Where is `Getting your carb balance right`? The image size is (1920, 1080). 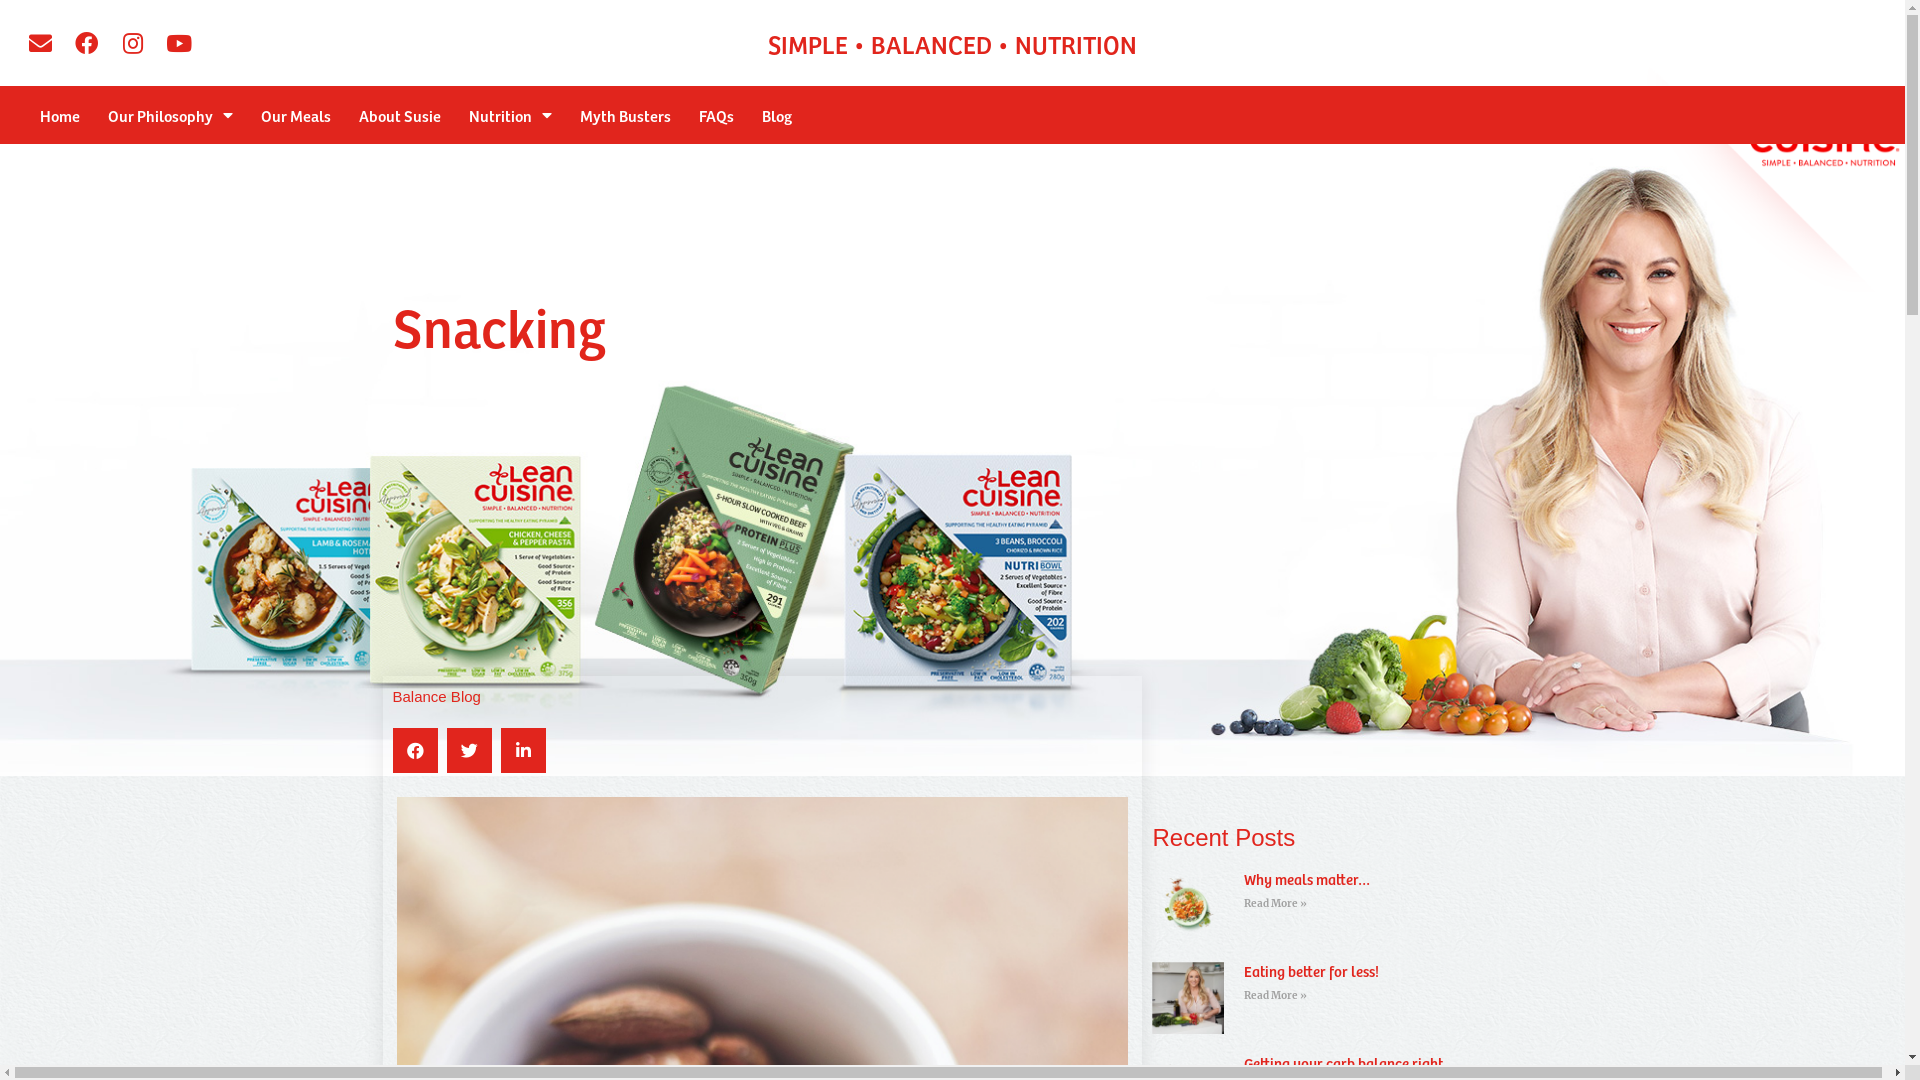
Getting your carb balance right is located at coordinates (1344, 1063).